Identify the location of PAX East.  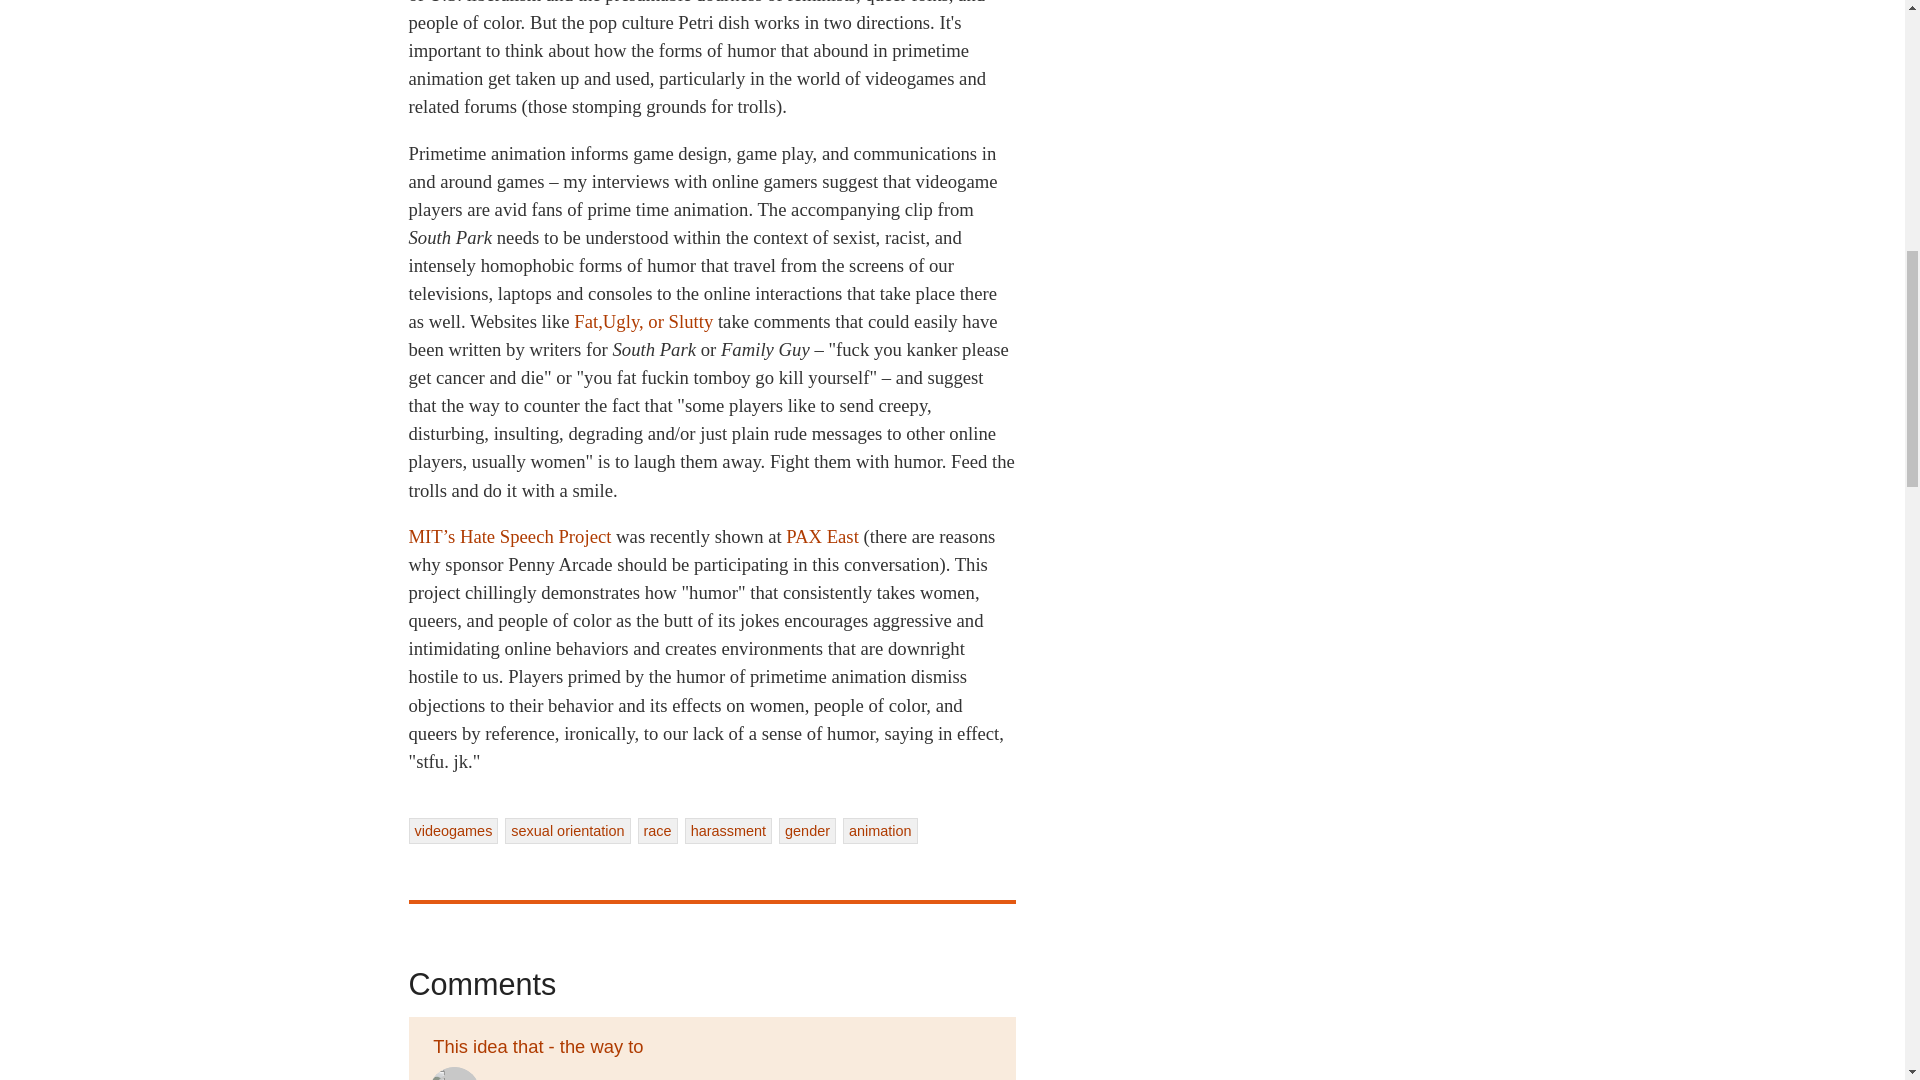
(822, 536).